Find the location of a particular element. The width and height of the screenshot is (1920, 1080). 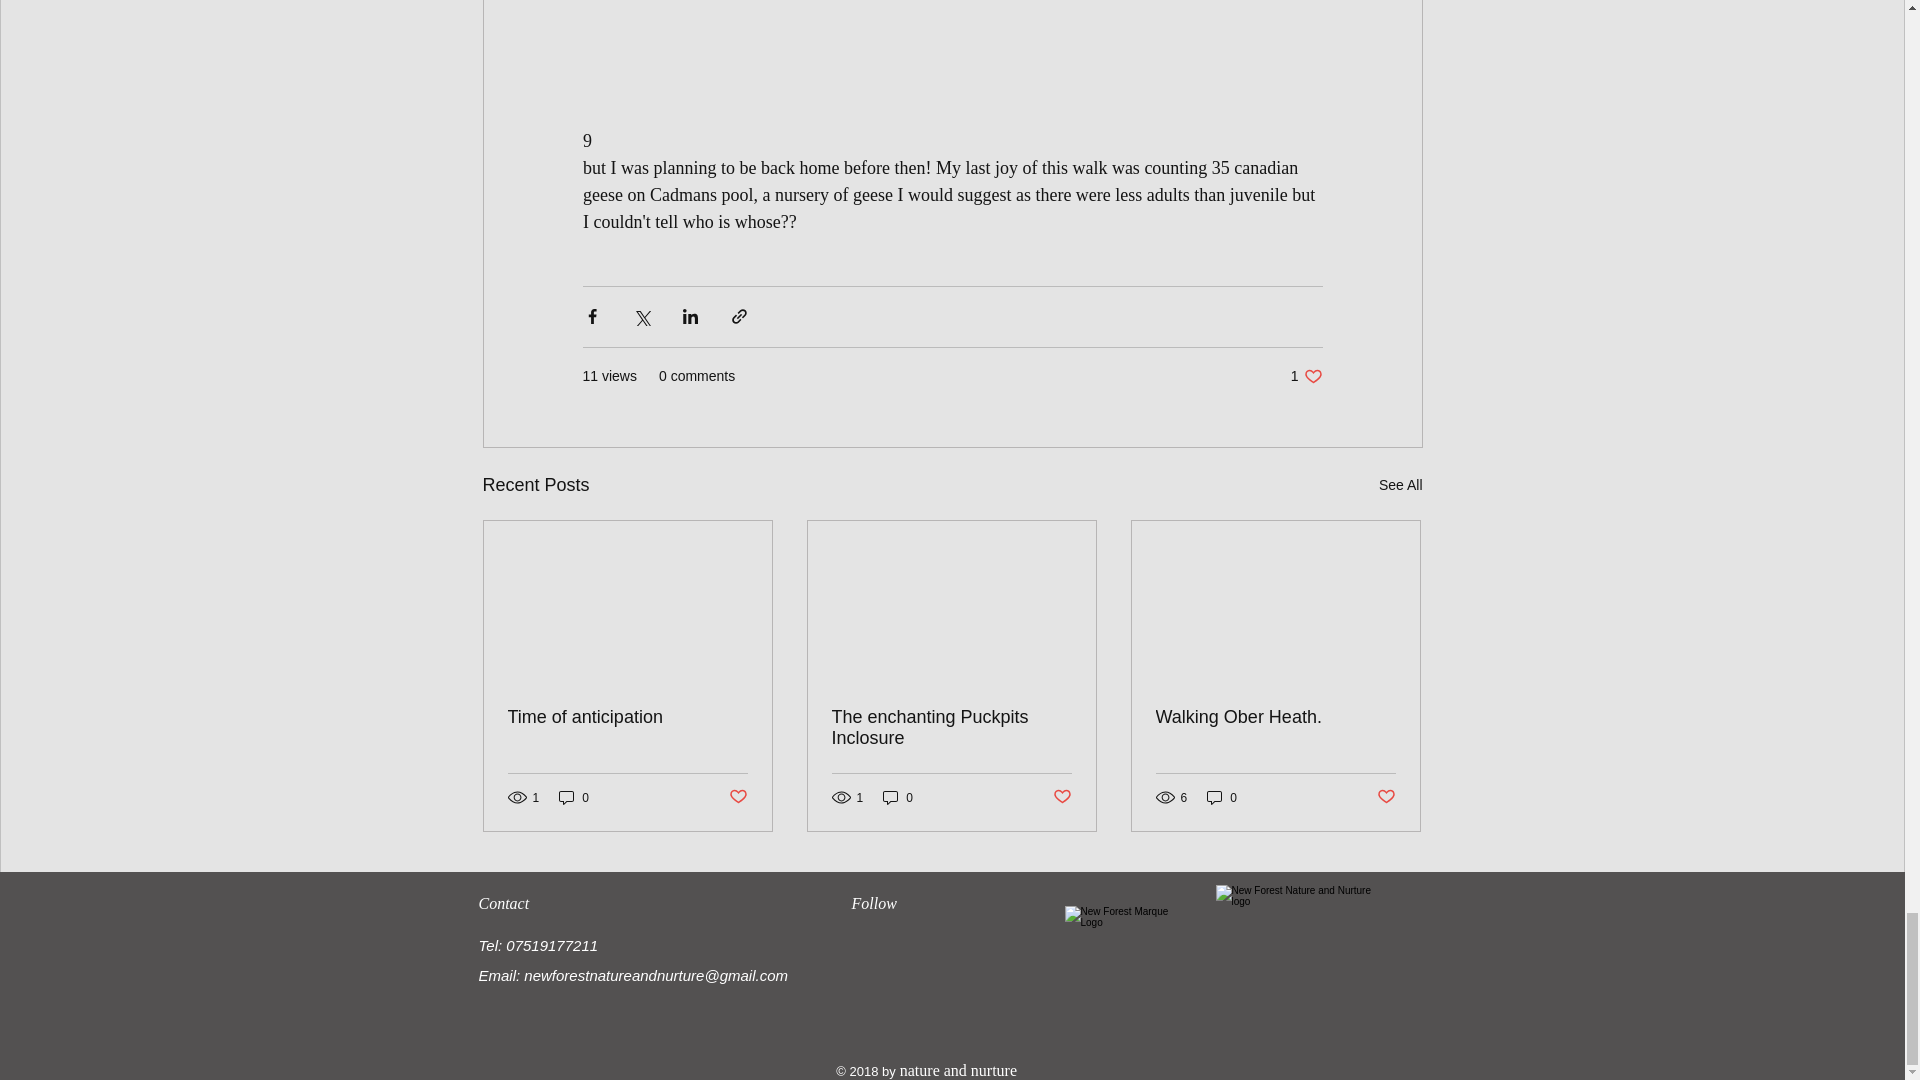

Post not marked as liked is located at coordinates (1062, 797).